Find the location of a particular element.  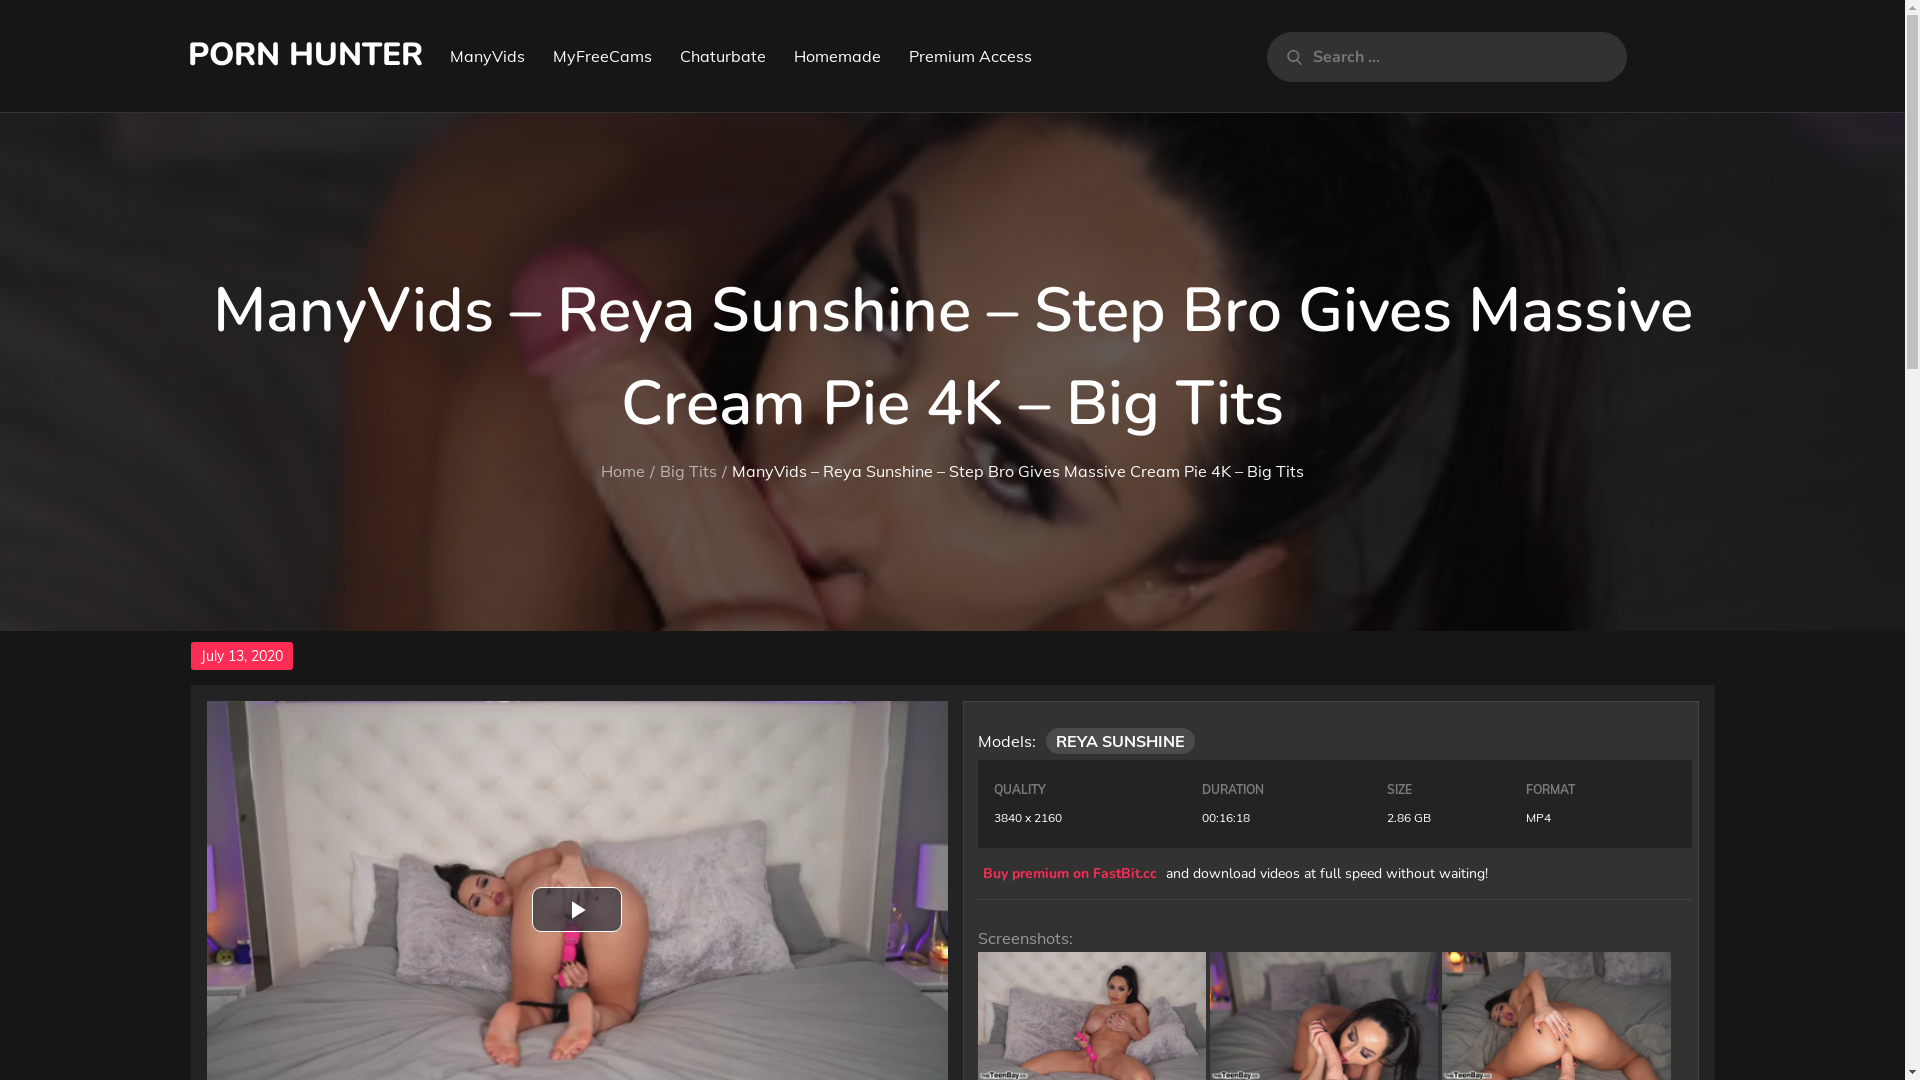

PORN HUNTER is located at coordinates (306, 54).